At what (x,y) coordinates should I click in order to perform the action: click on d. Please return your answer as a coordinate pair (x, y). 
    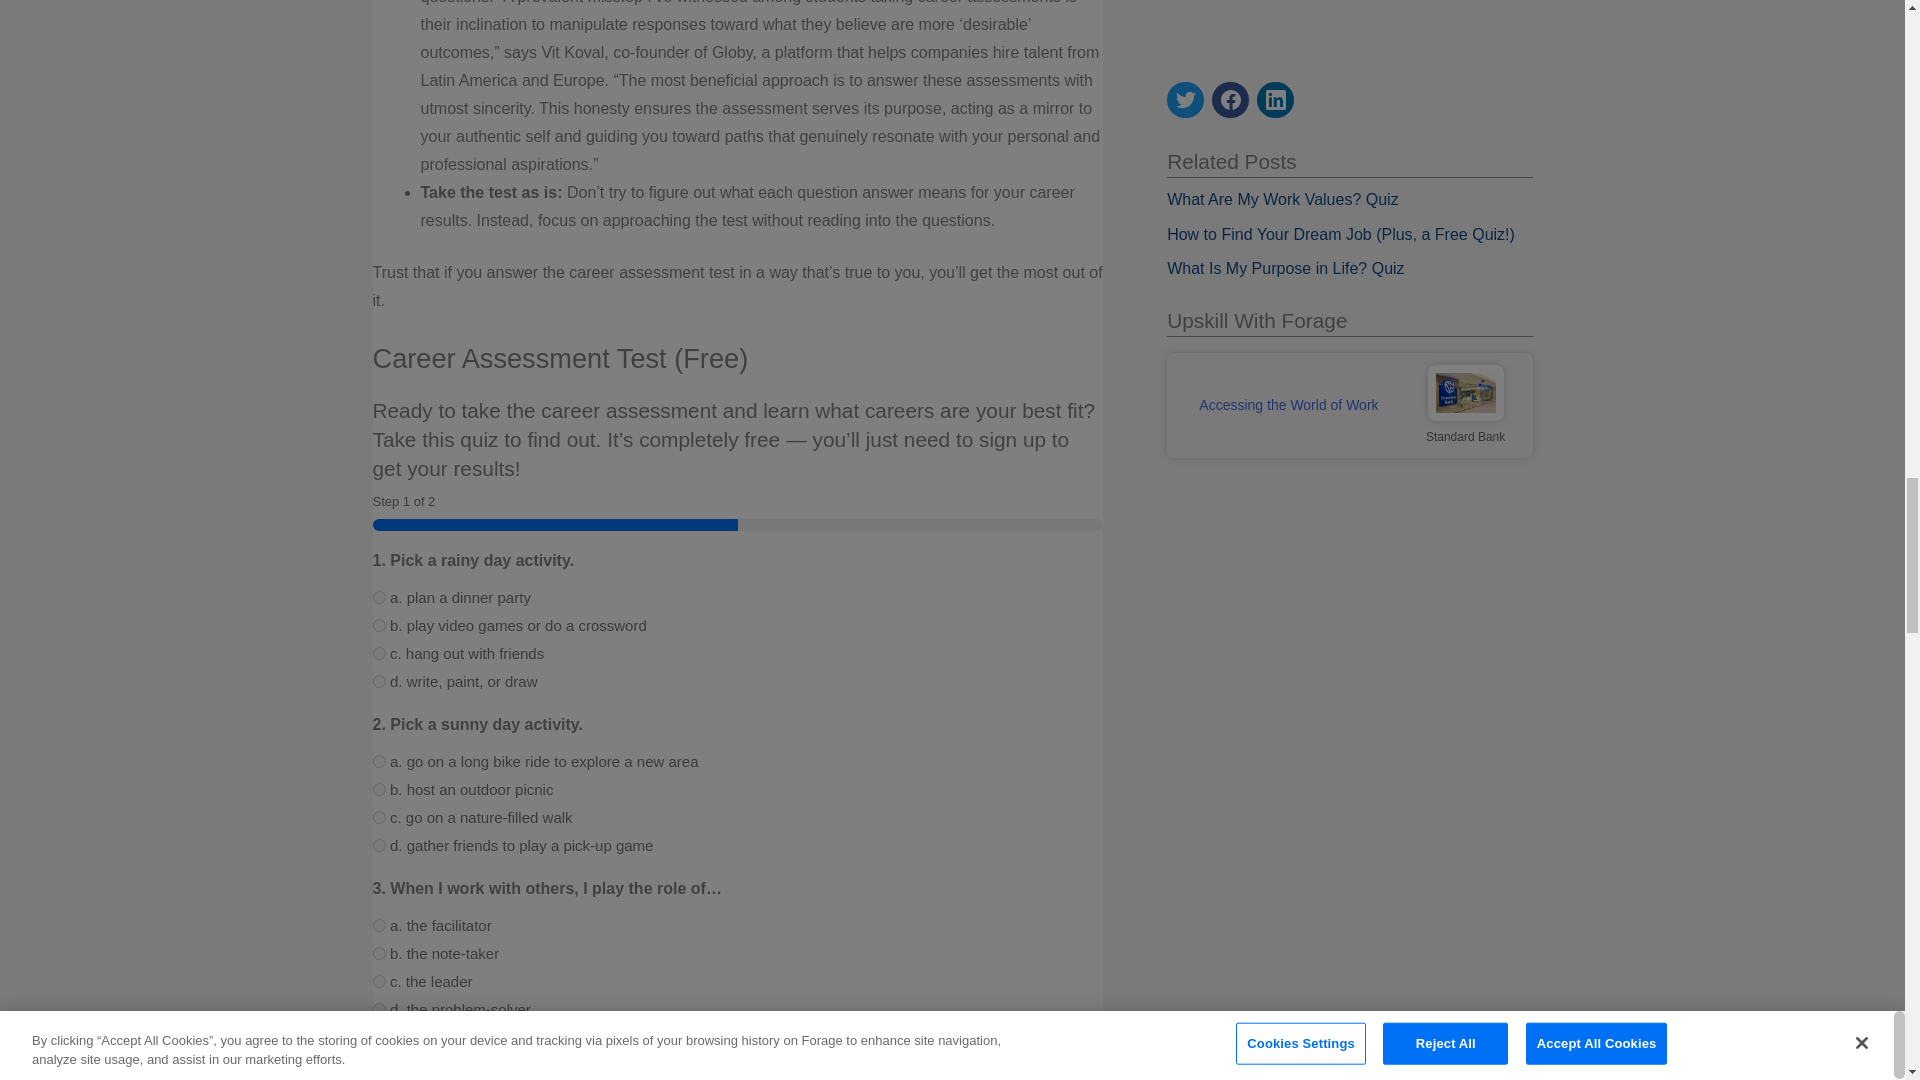
    Looking at the image, I should click on (378, 954).